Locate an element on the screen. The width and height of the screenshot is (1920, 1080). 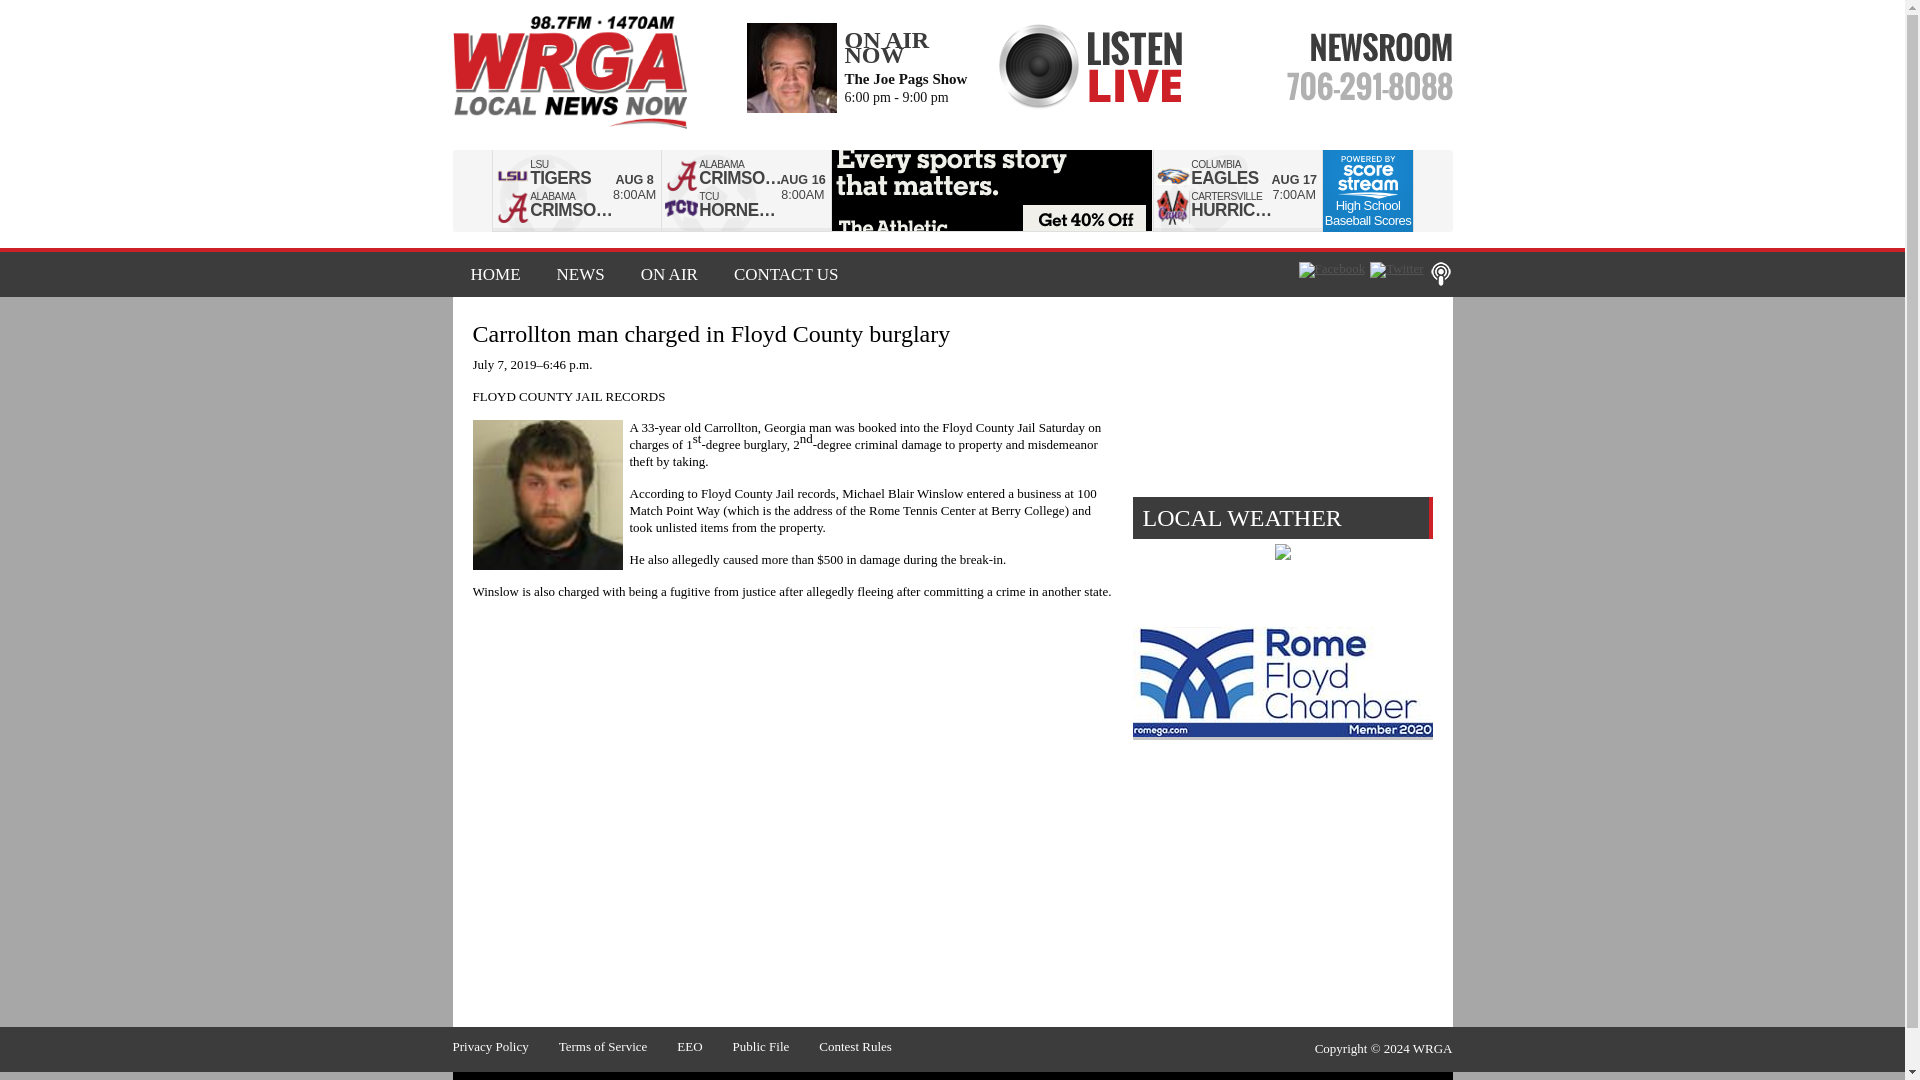
Twitter is located at coordinates (1396, 270).